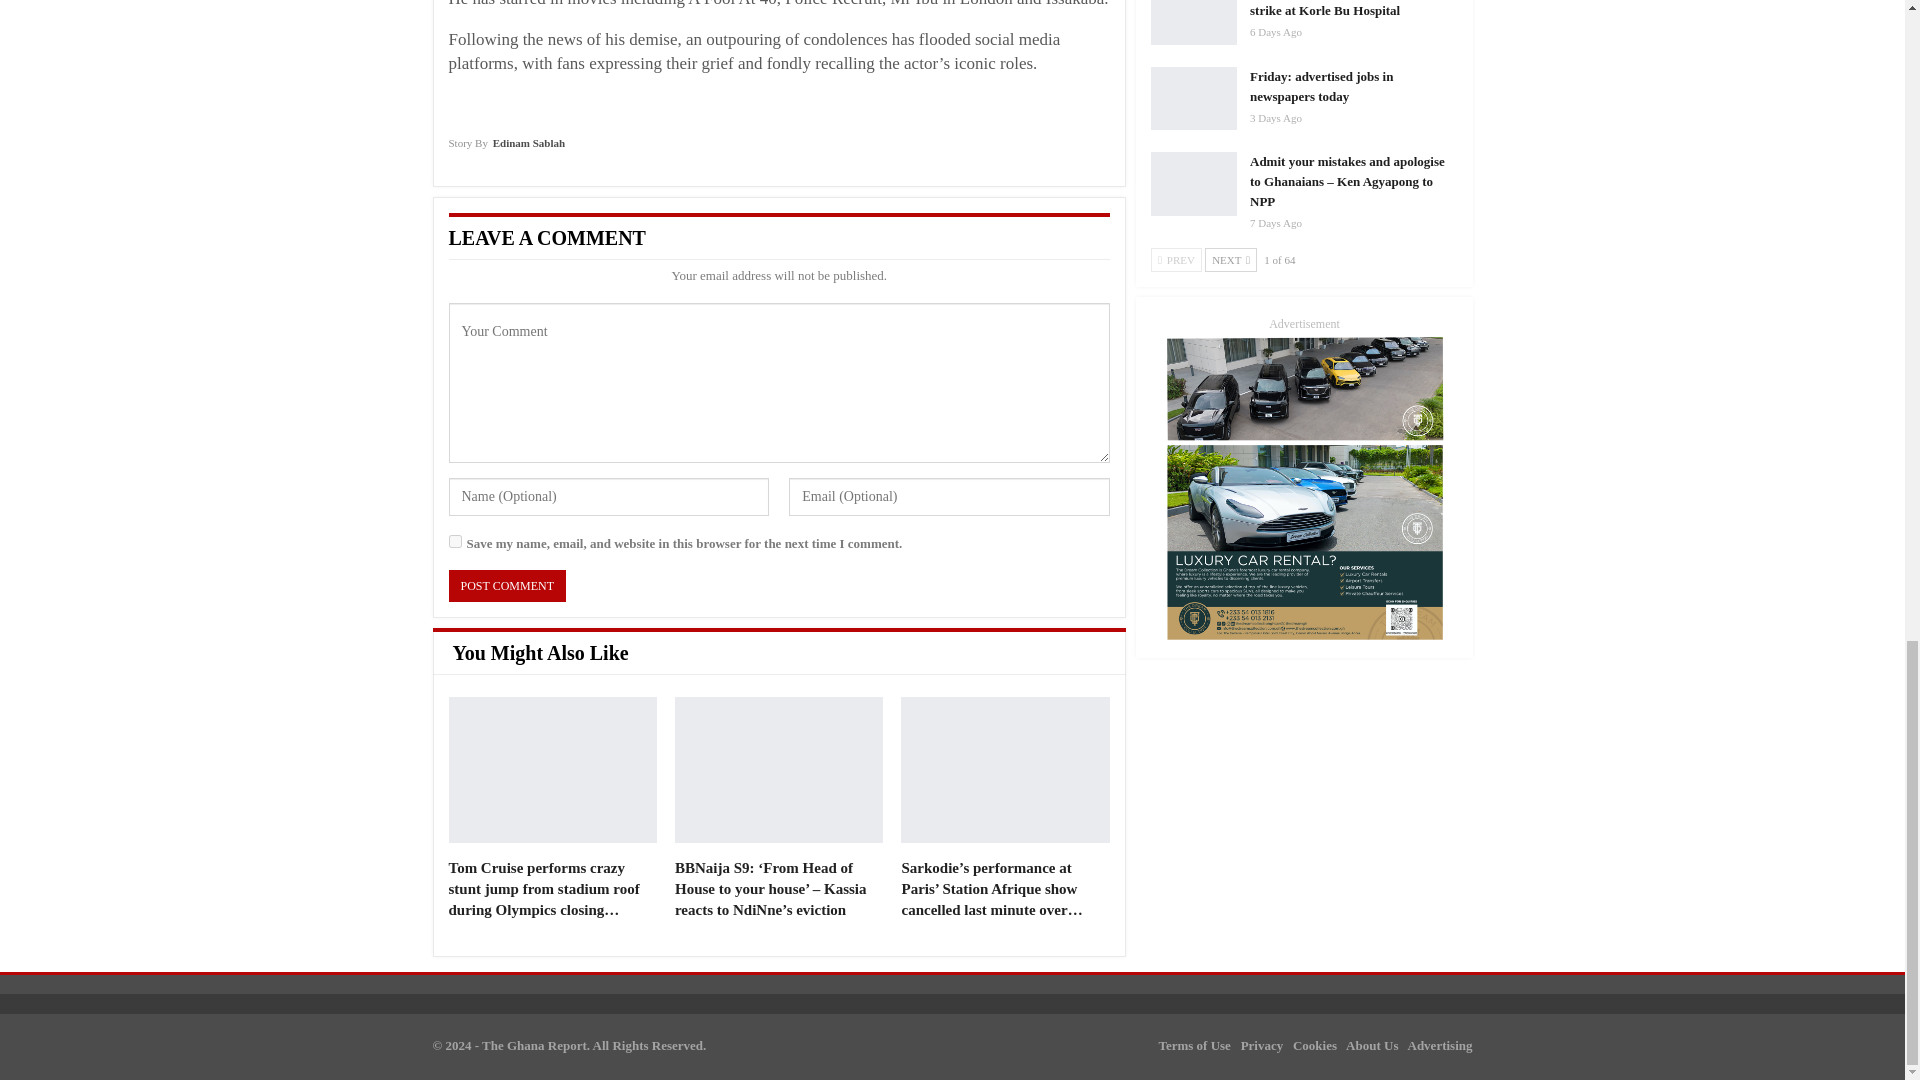  I want to click on yes, so click(454, 540).